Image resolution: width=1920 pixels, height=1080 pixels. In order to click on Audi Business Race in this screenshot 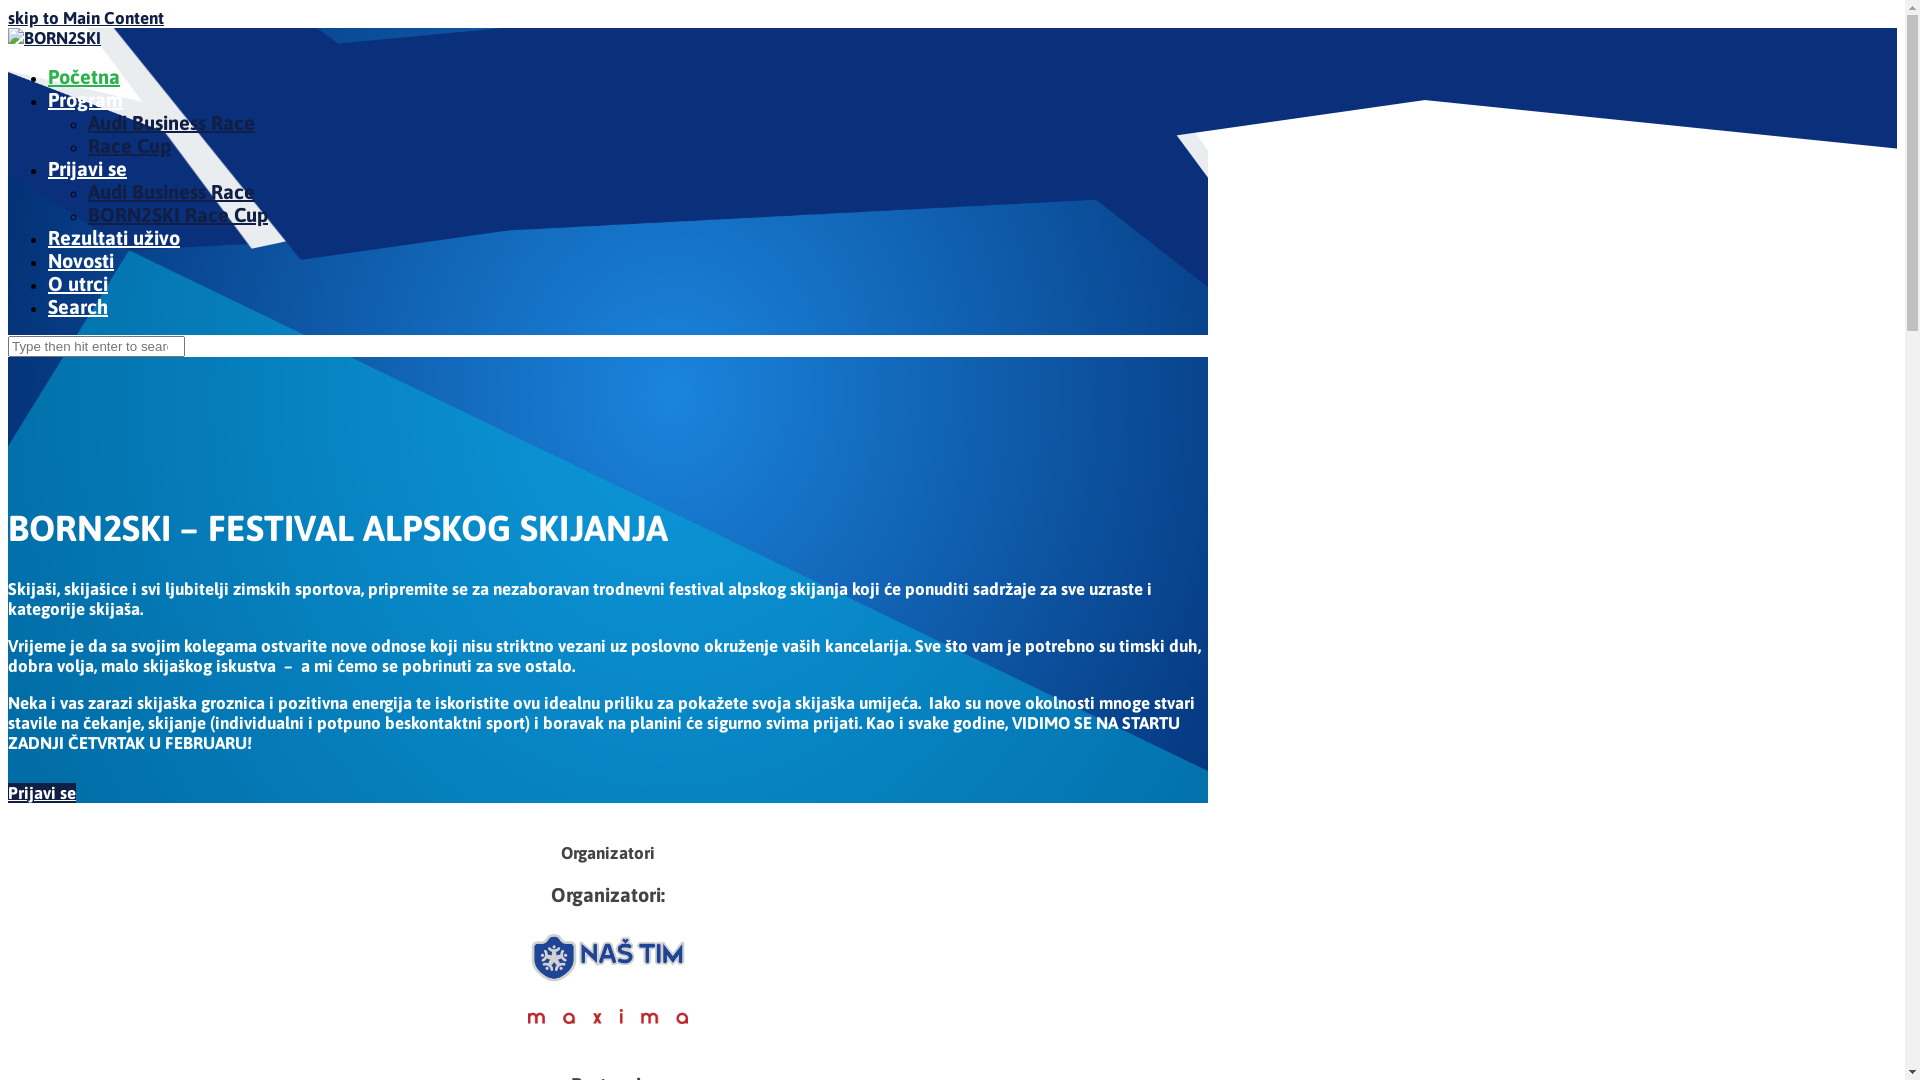, I will do `click(172, 122)`.